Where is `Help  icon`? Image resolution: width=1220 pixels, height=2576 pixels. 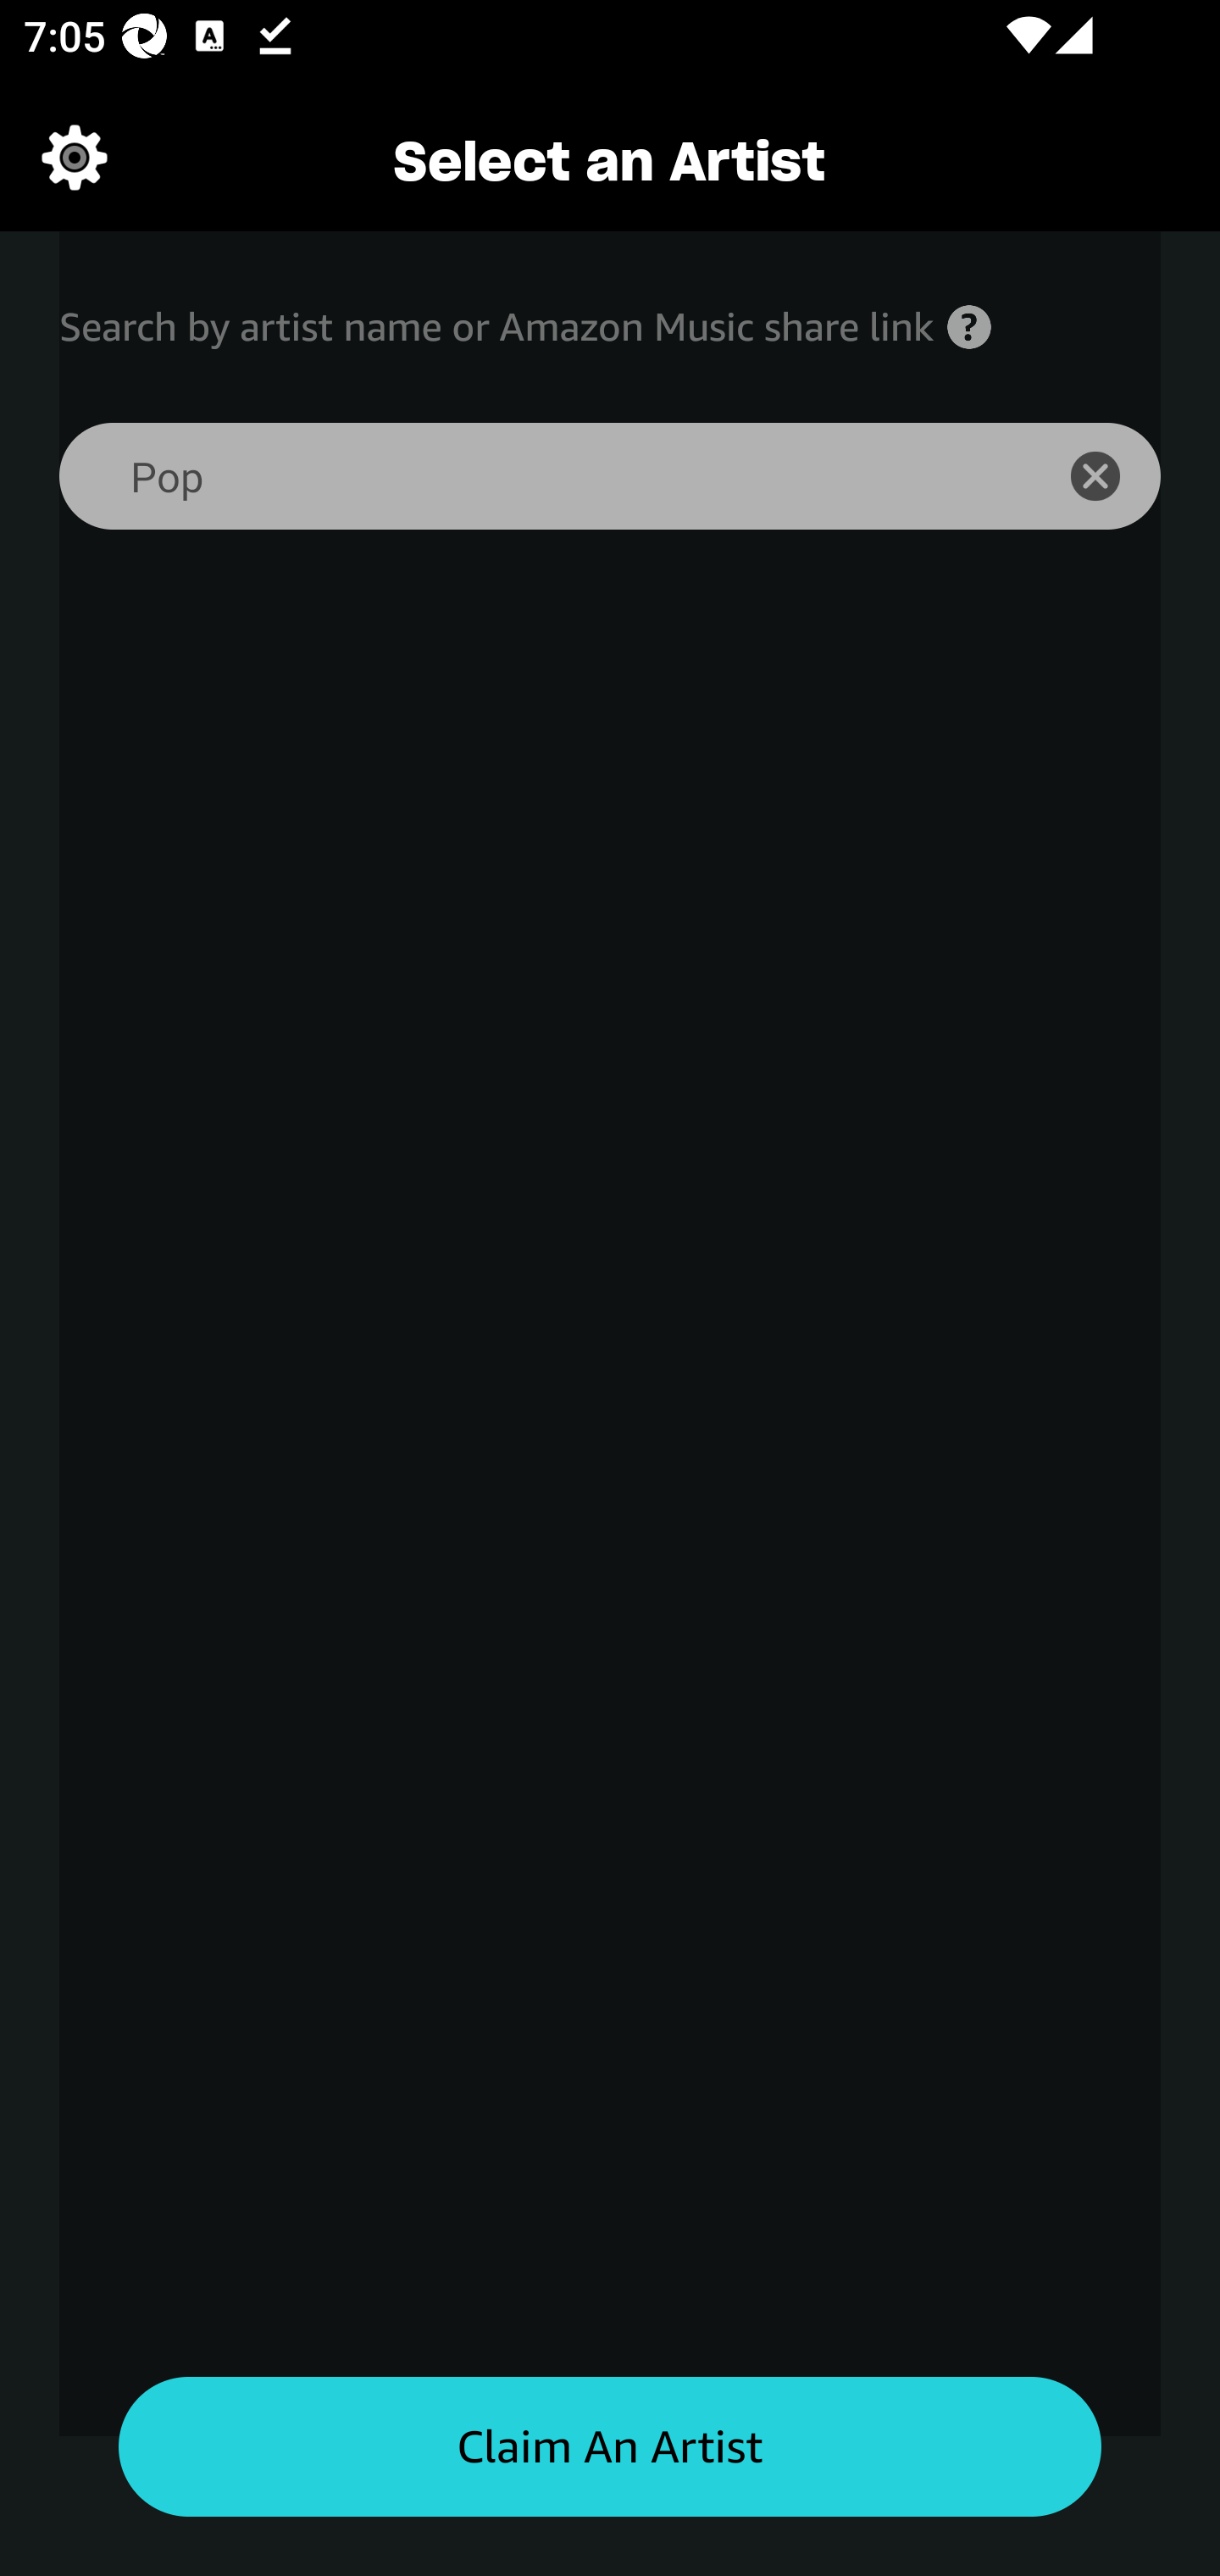 Help  icon is located at coordinates (969, 327).